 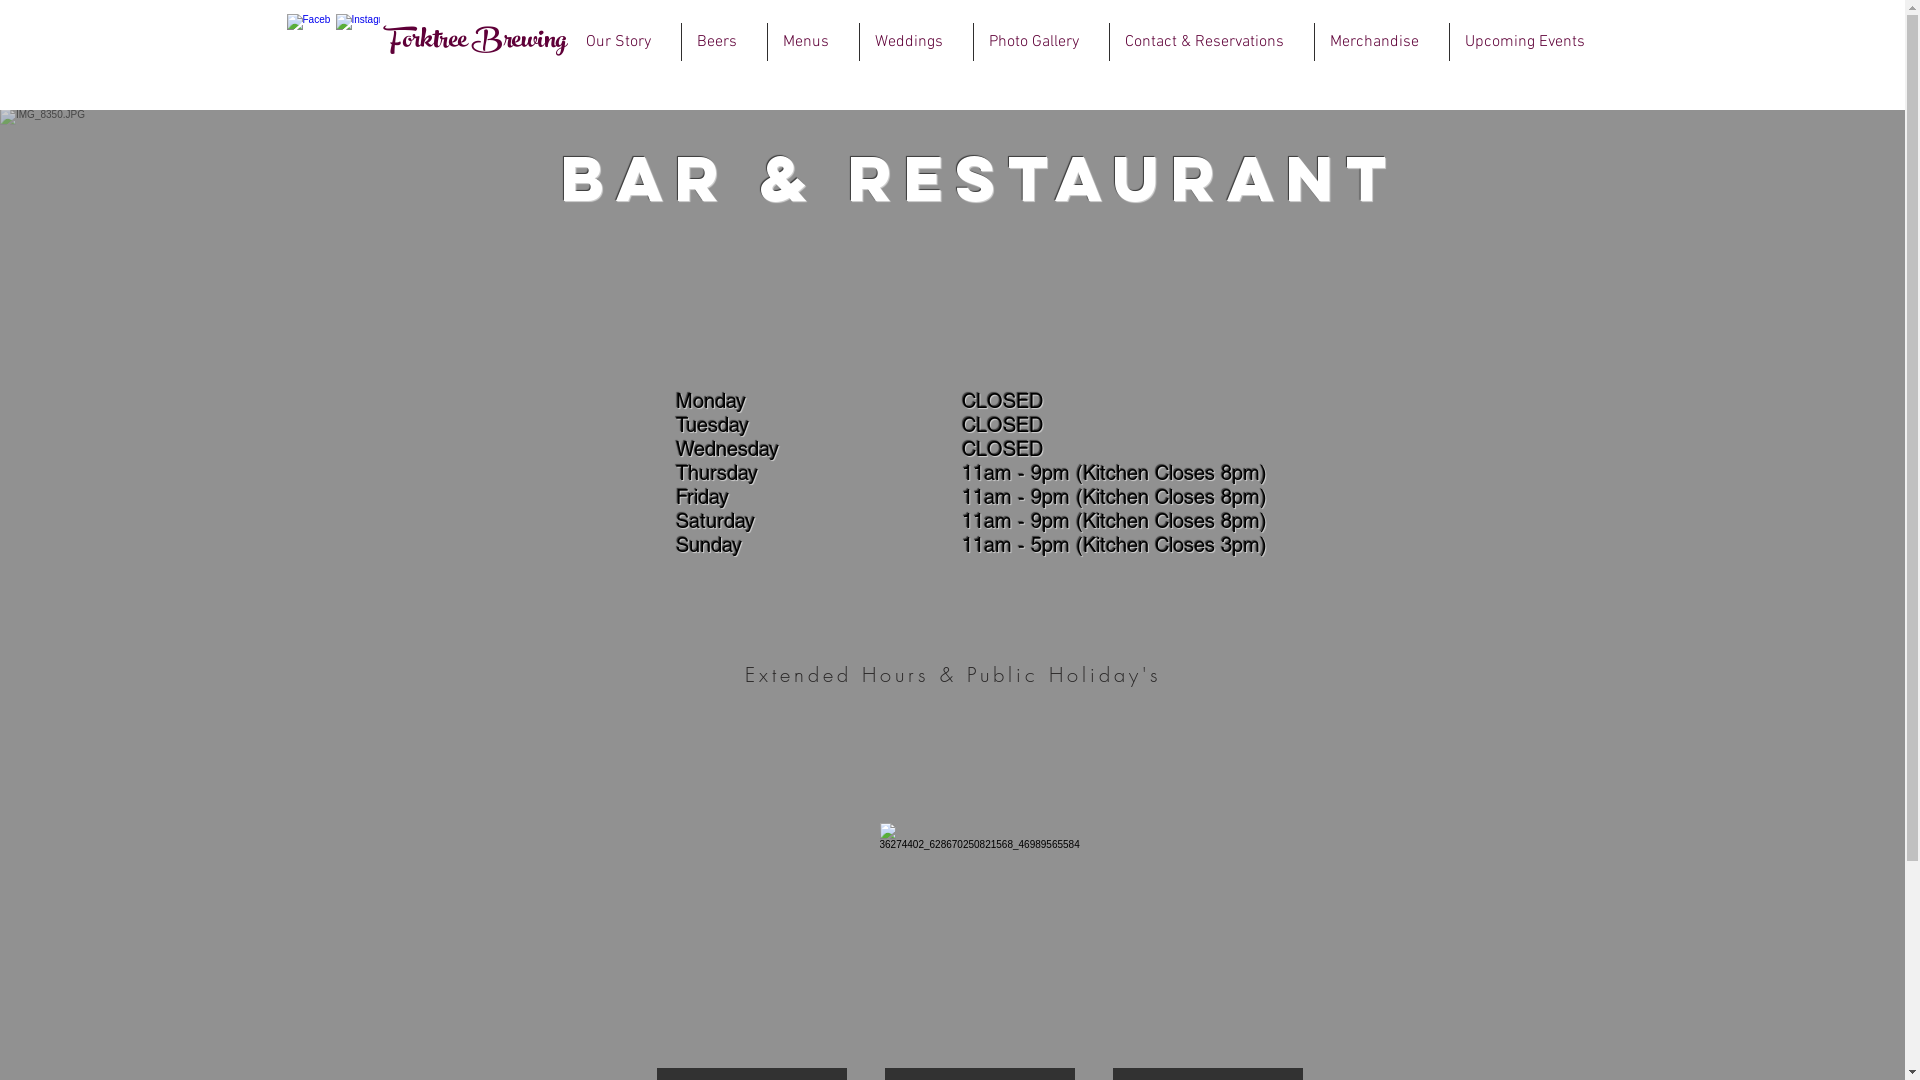 I want to click on Photo Gallery, so click(x=1042, y=42).